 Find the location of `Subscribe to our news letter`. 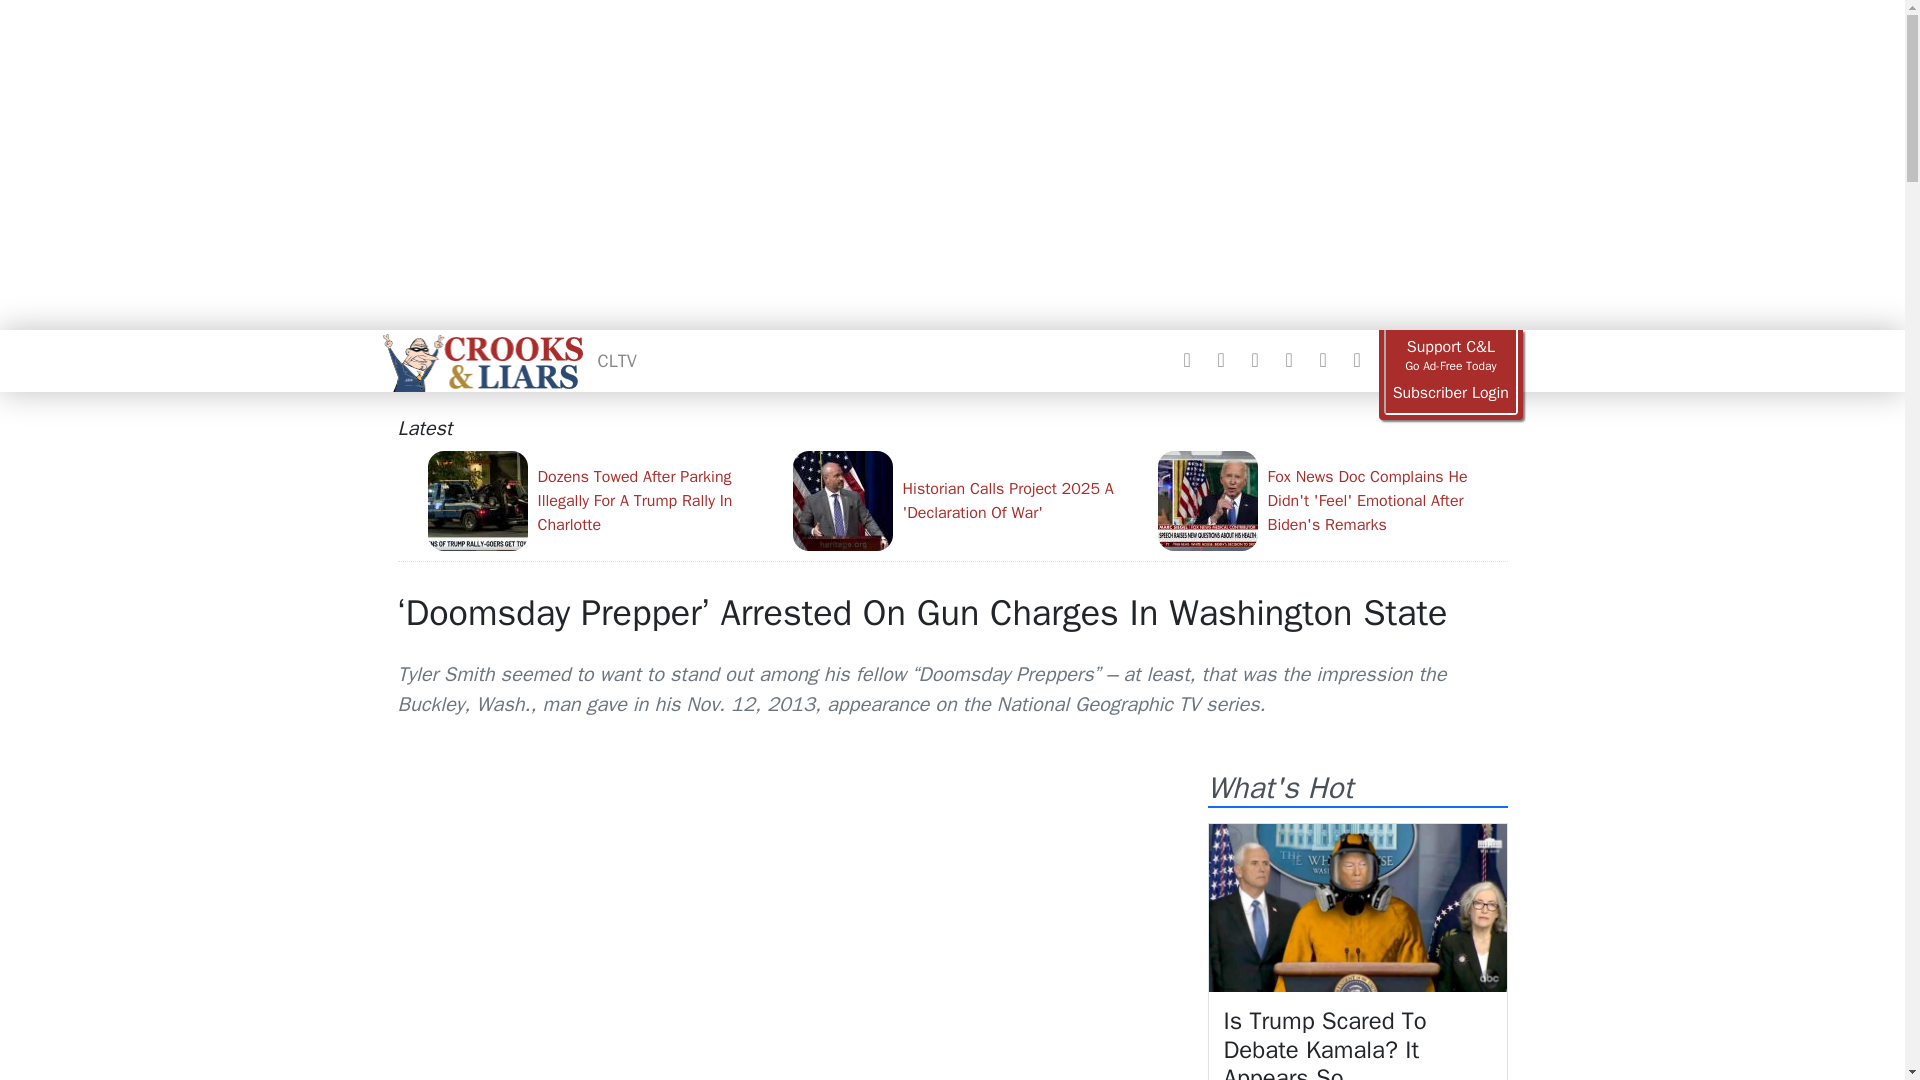

Subscribe to our news letter is located at coordinates (1322, 360).